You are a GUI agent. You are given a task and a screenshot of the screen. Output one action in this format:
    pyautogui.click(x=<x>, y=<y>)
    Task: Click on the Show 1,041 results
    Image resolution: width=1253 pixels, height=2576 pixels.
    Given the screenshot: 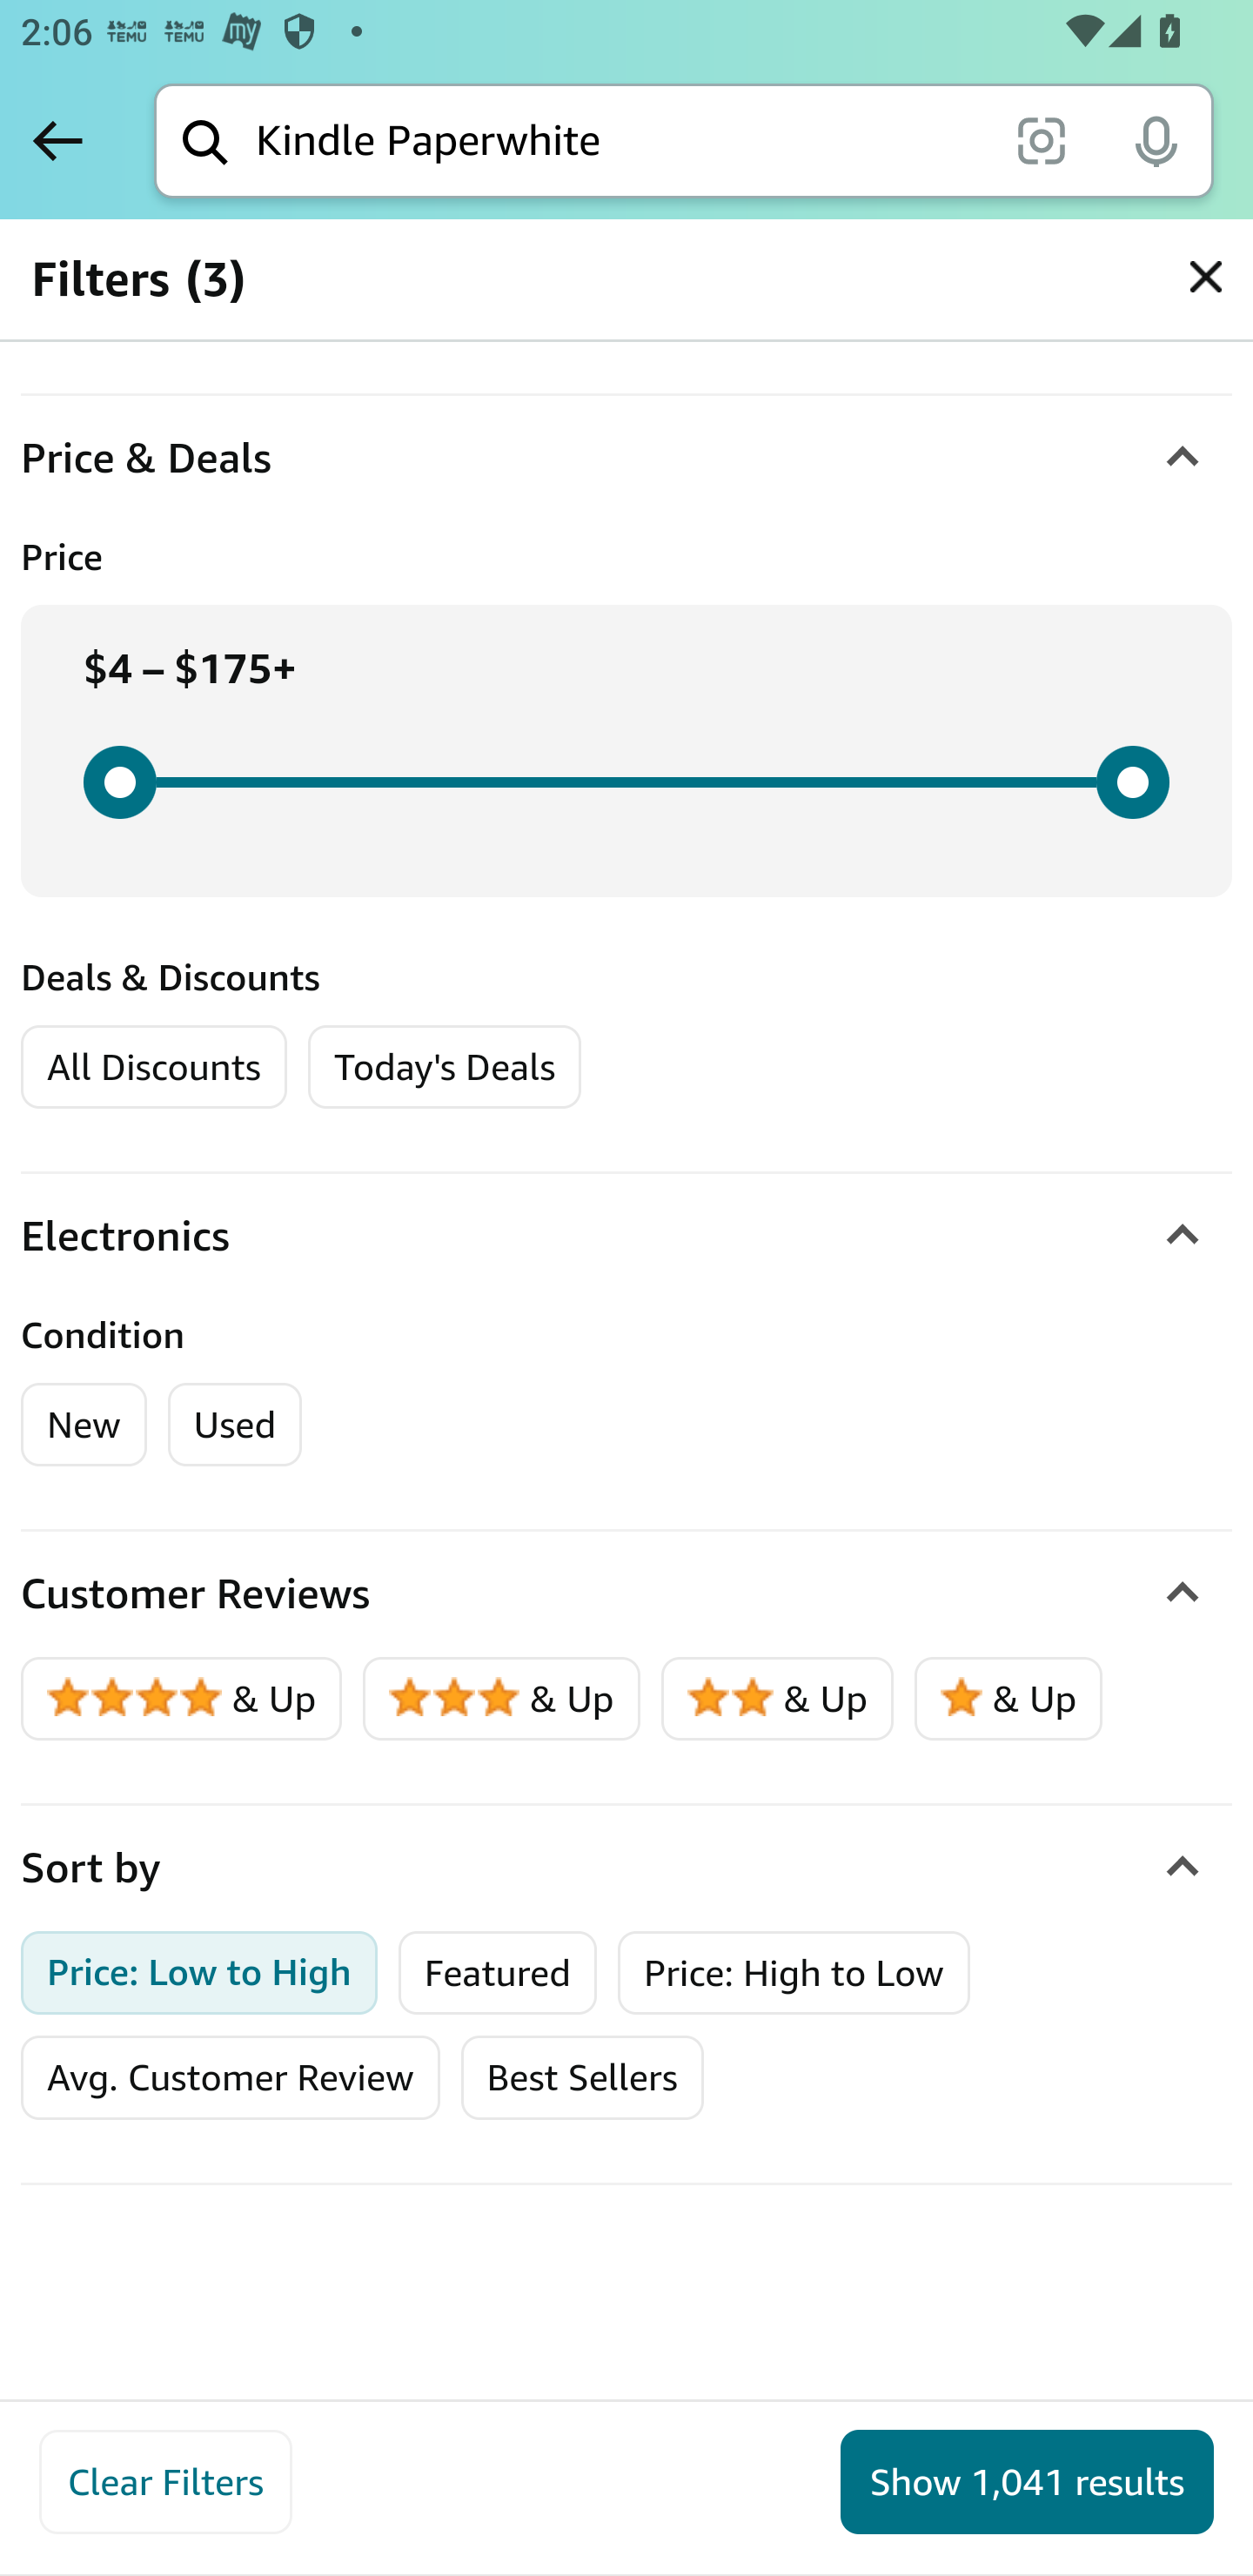 What is the action you would take?
    pyautogui.click(x=1027, y=2482)
    